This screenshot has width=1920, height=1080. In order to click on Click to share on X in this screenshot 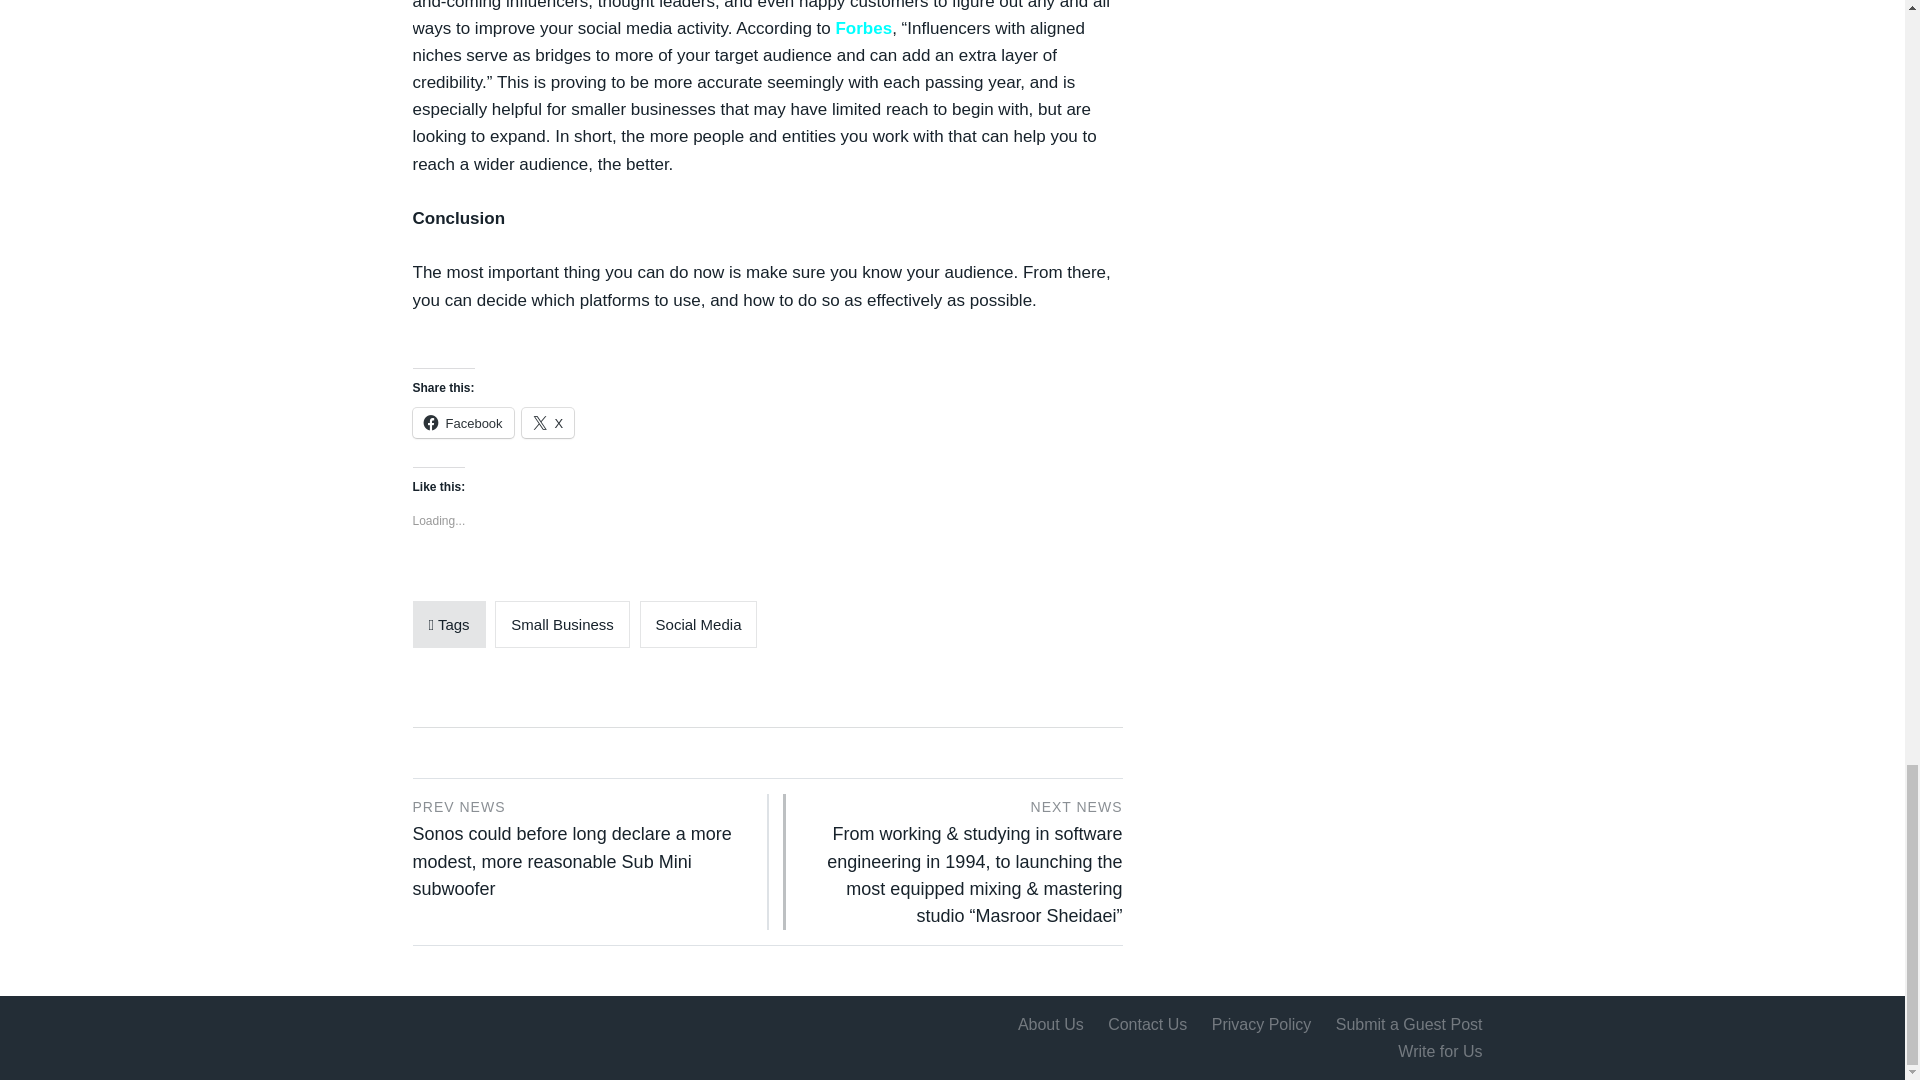, I will do `click(548, 423)`.